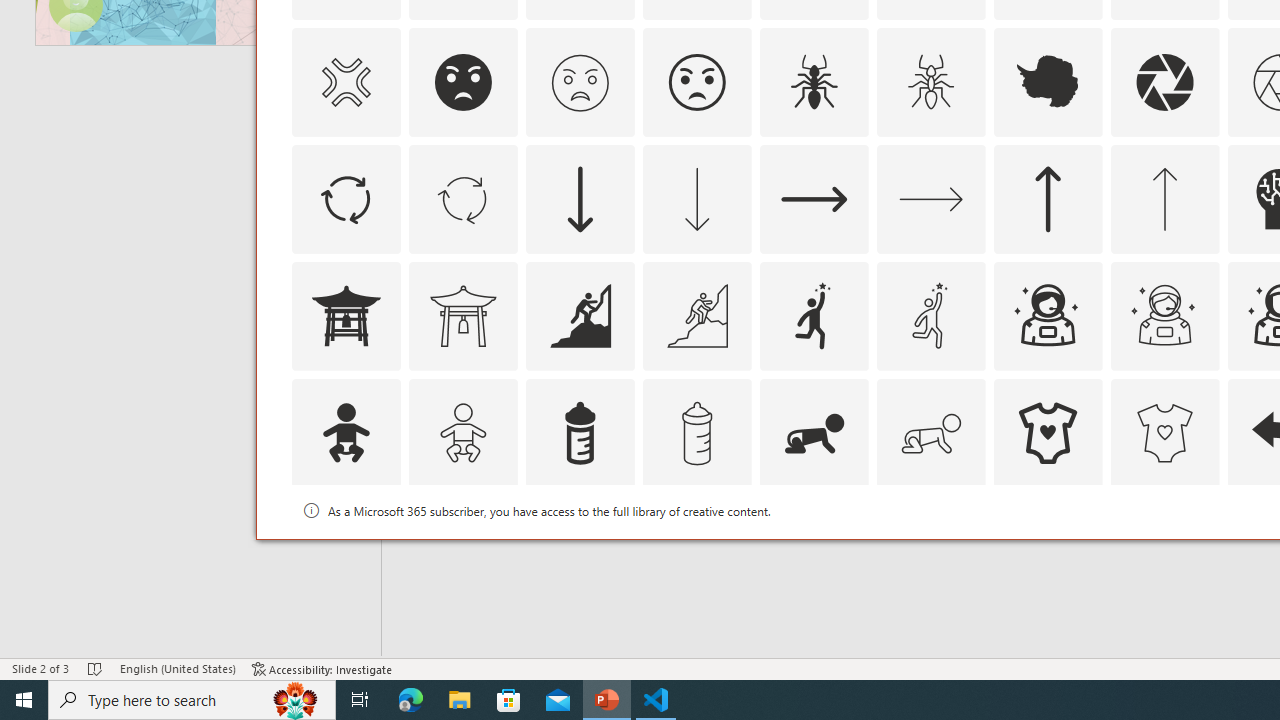 The width and height of the screenshot is (1280, 720). I want to click on AutomationID: Icons_Aspiration, so click(580, 316).